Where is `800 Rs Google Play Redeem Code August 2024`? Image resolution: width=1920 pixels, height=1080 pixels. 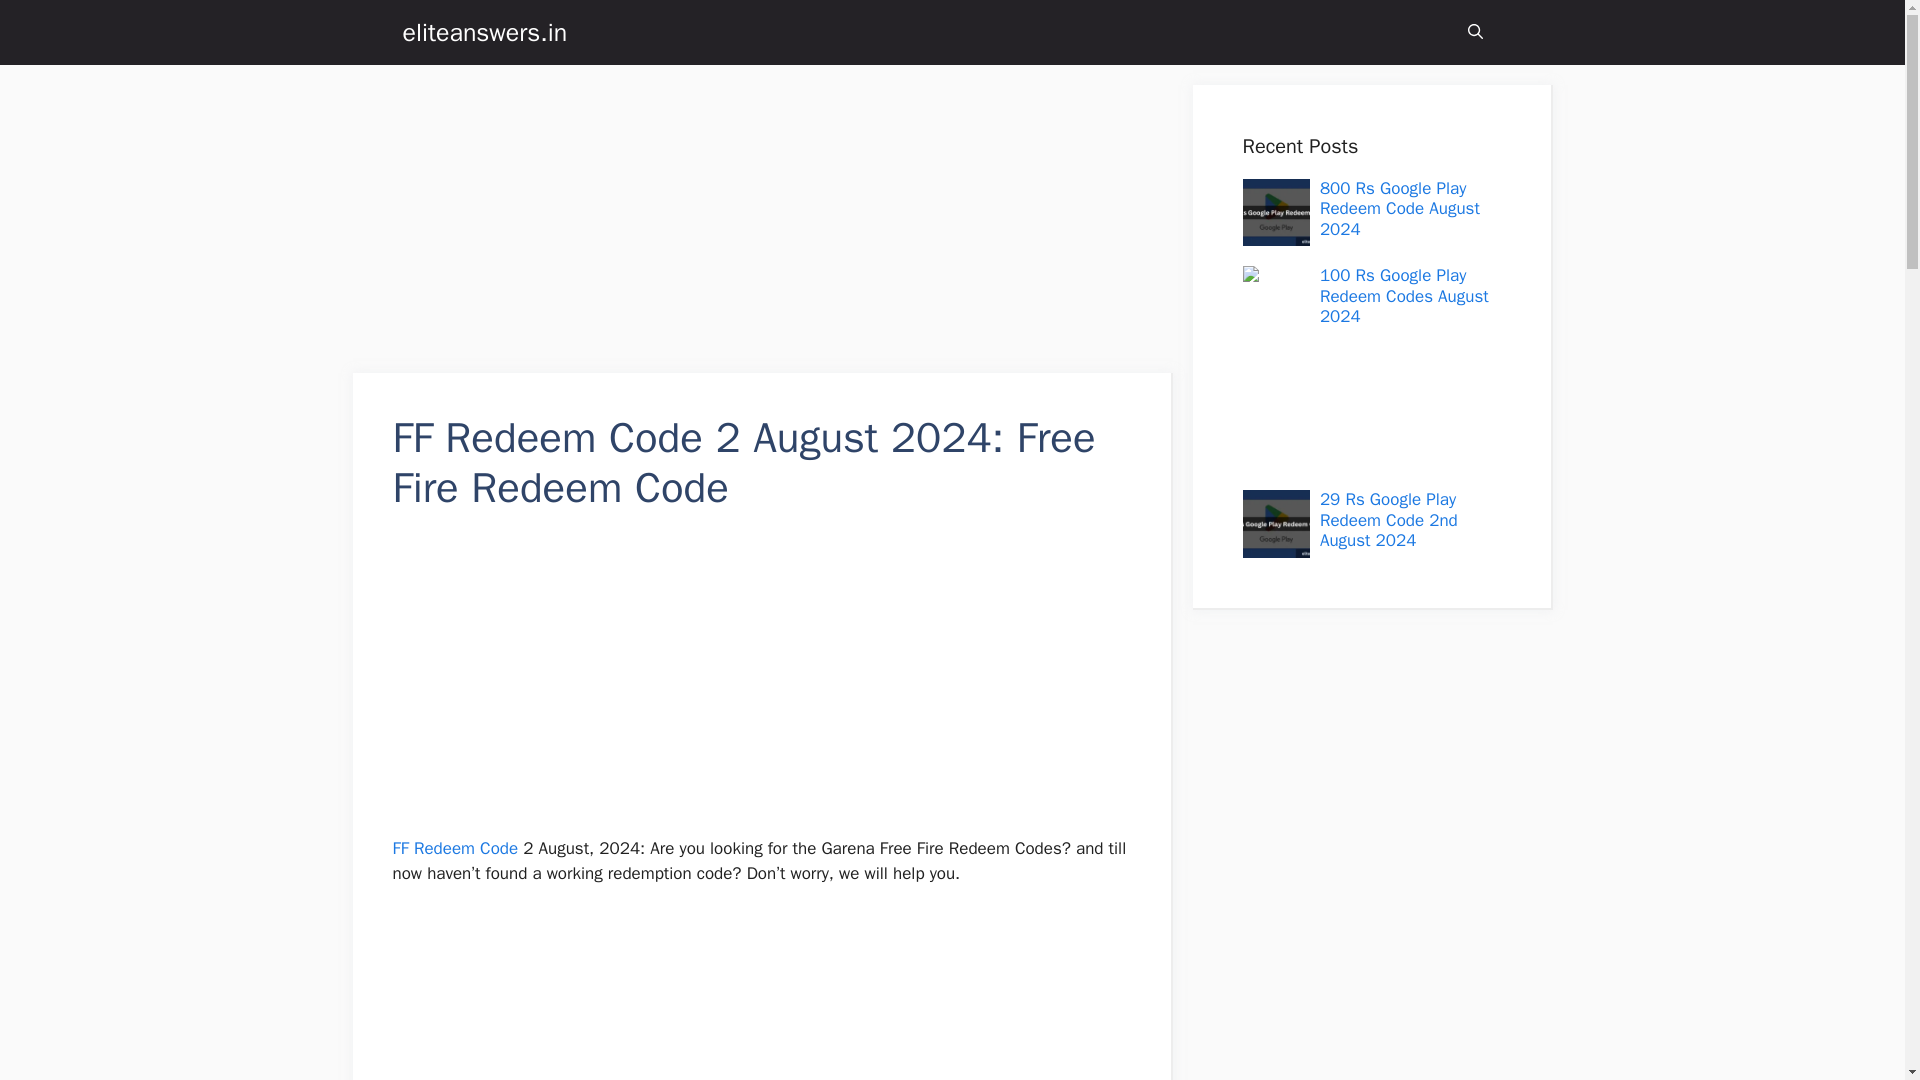
800 Rs Google Play Redeem Code August 2024 is located at coordinates (1400, 208).